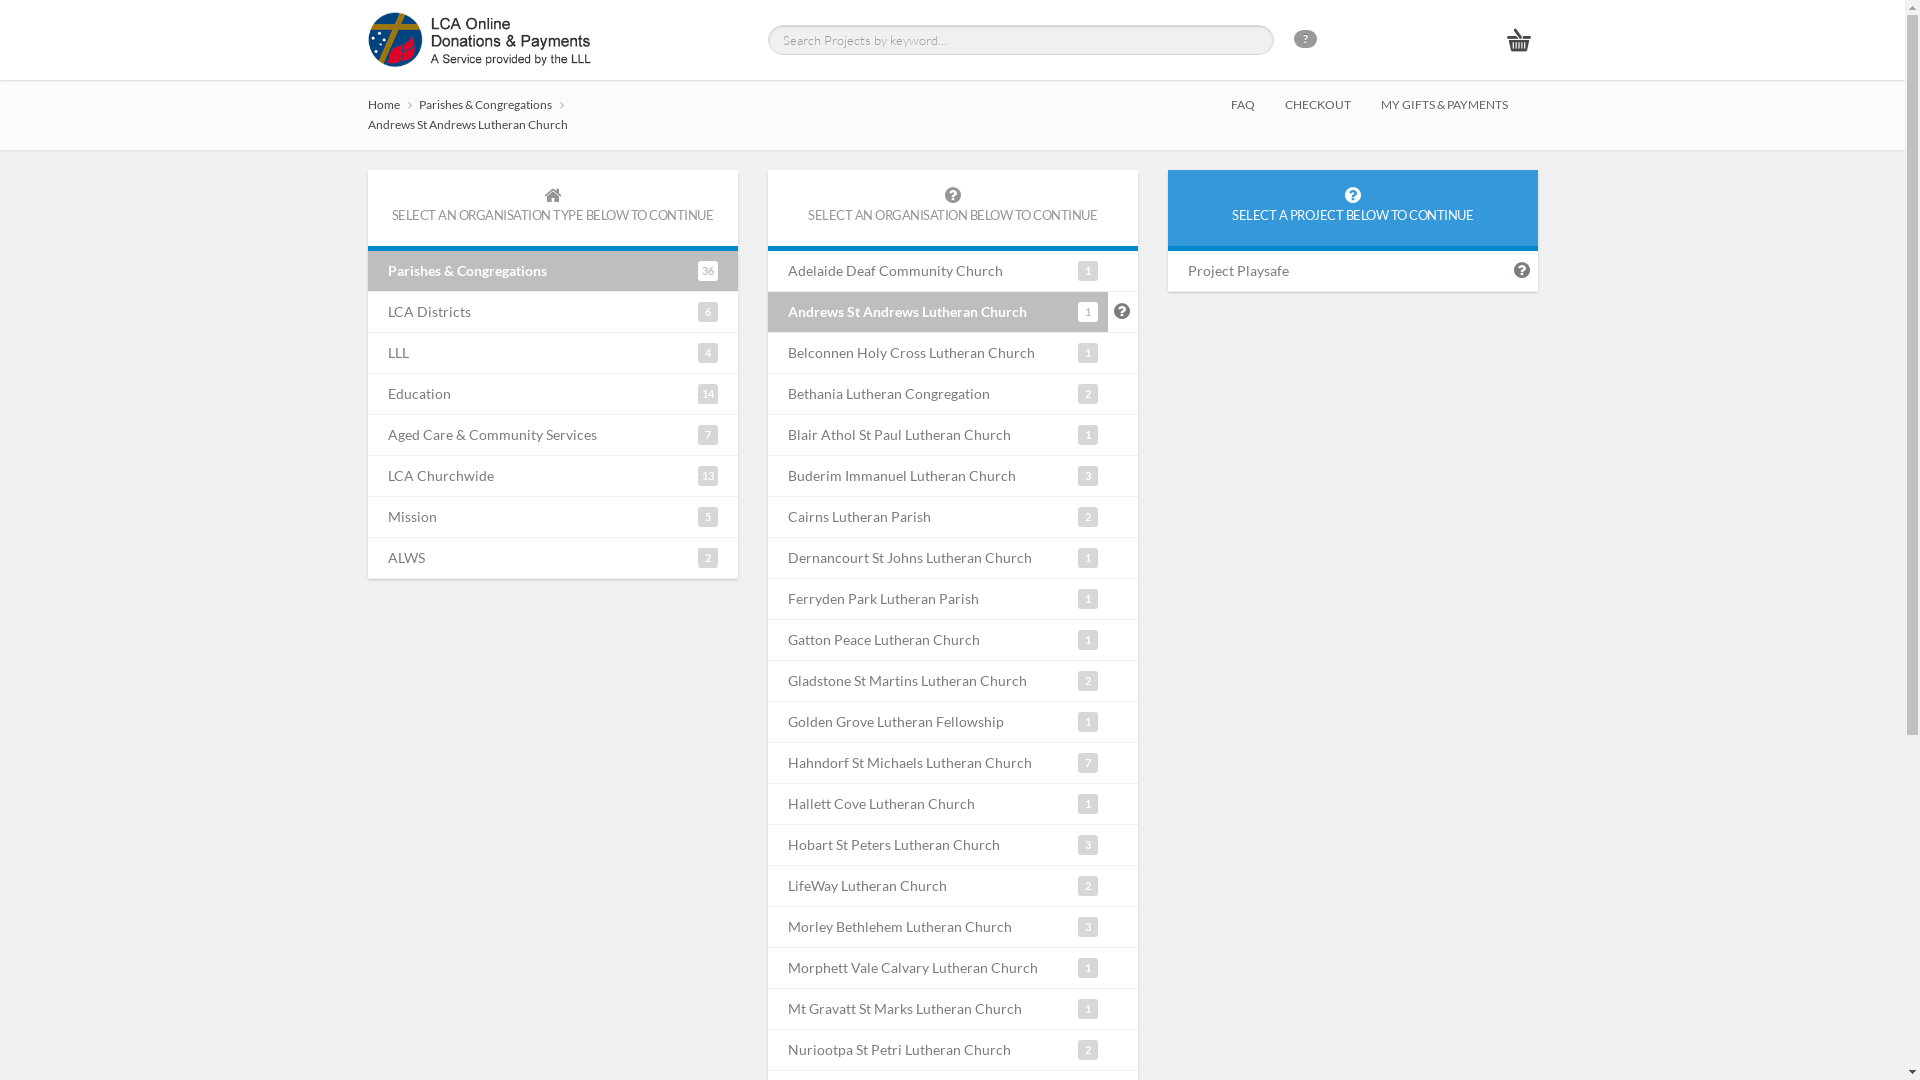  I want to click on 1
Morphett Vale Calvary Lutheran Church, so click(938, 968).